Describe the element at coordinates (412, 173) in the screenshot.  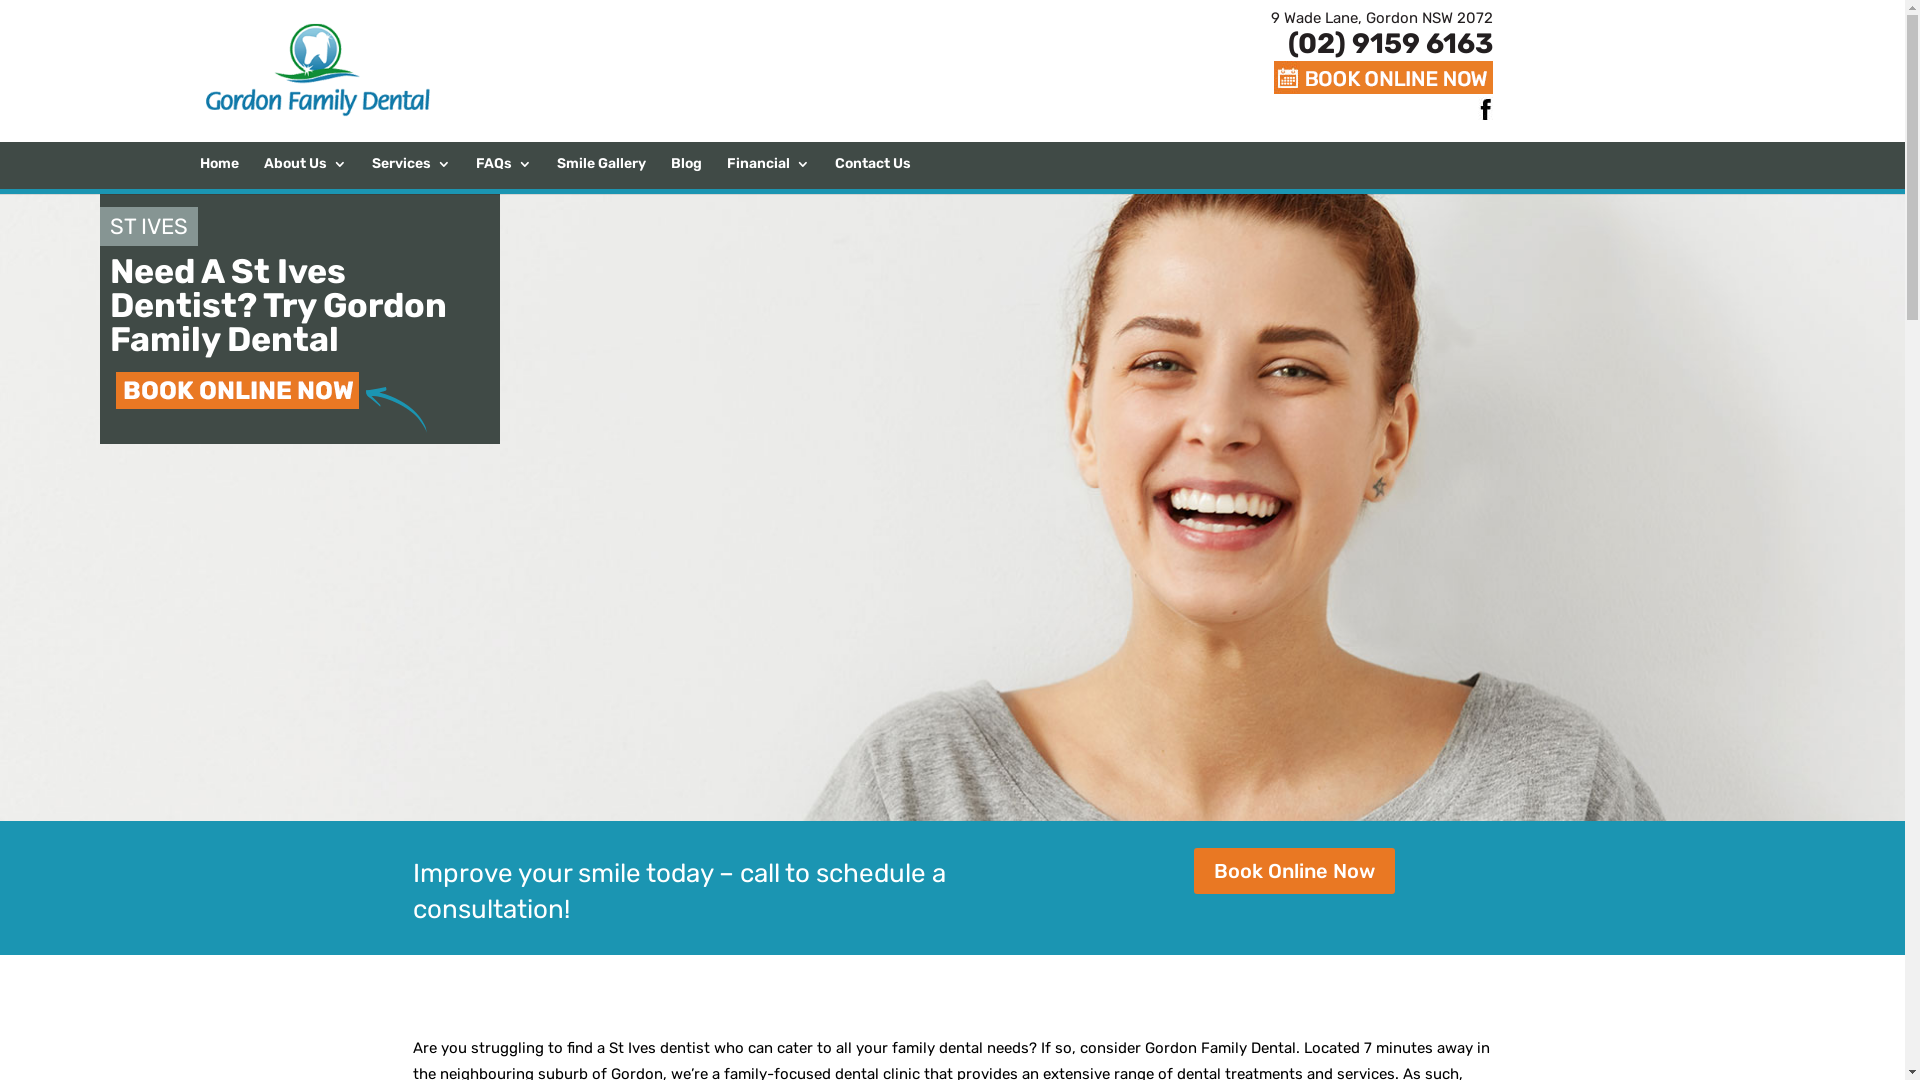
I see `Services` at that location.